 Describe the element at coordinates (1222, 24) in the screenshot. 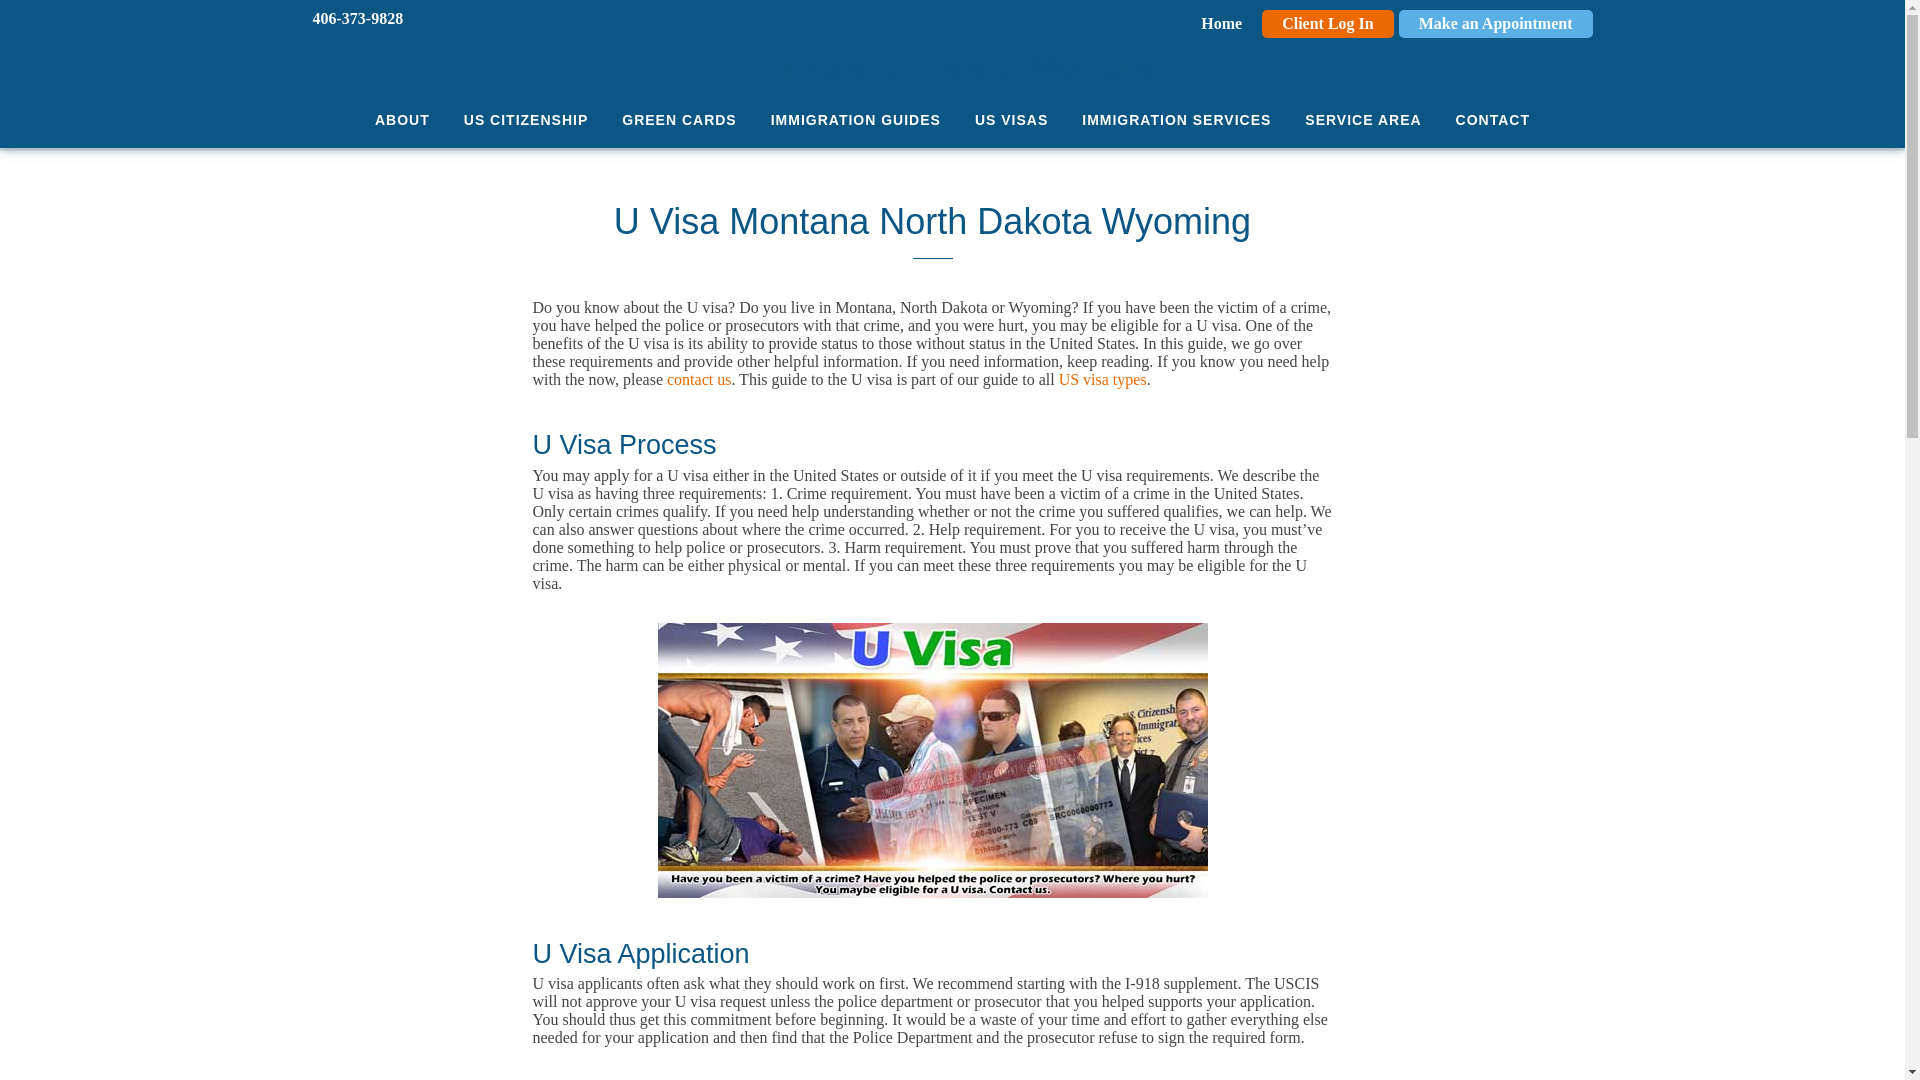

I see `Home` at that location.